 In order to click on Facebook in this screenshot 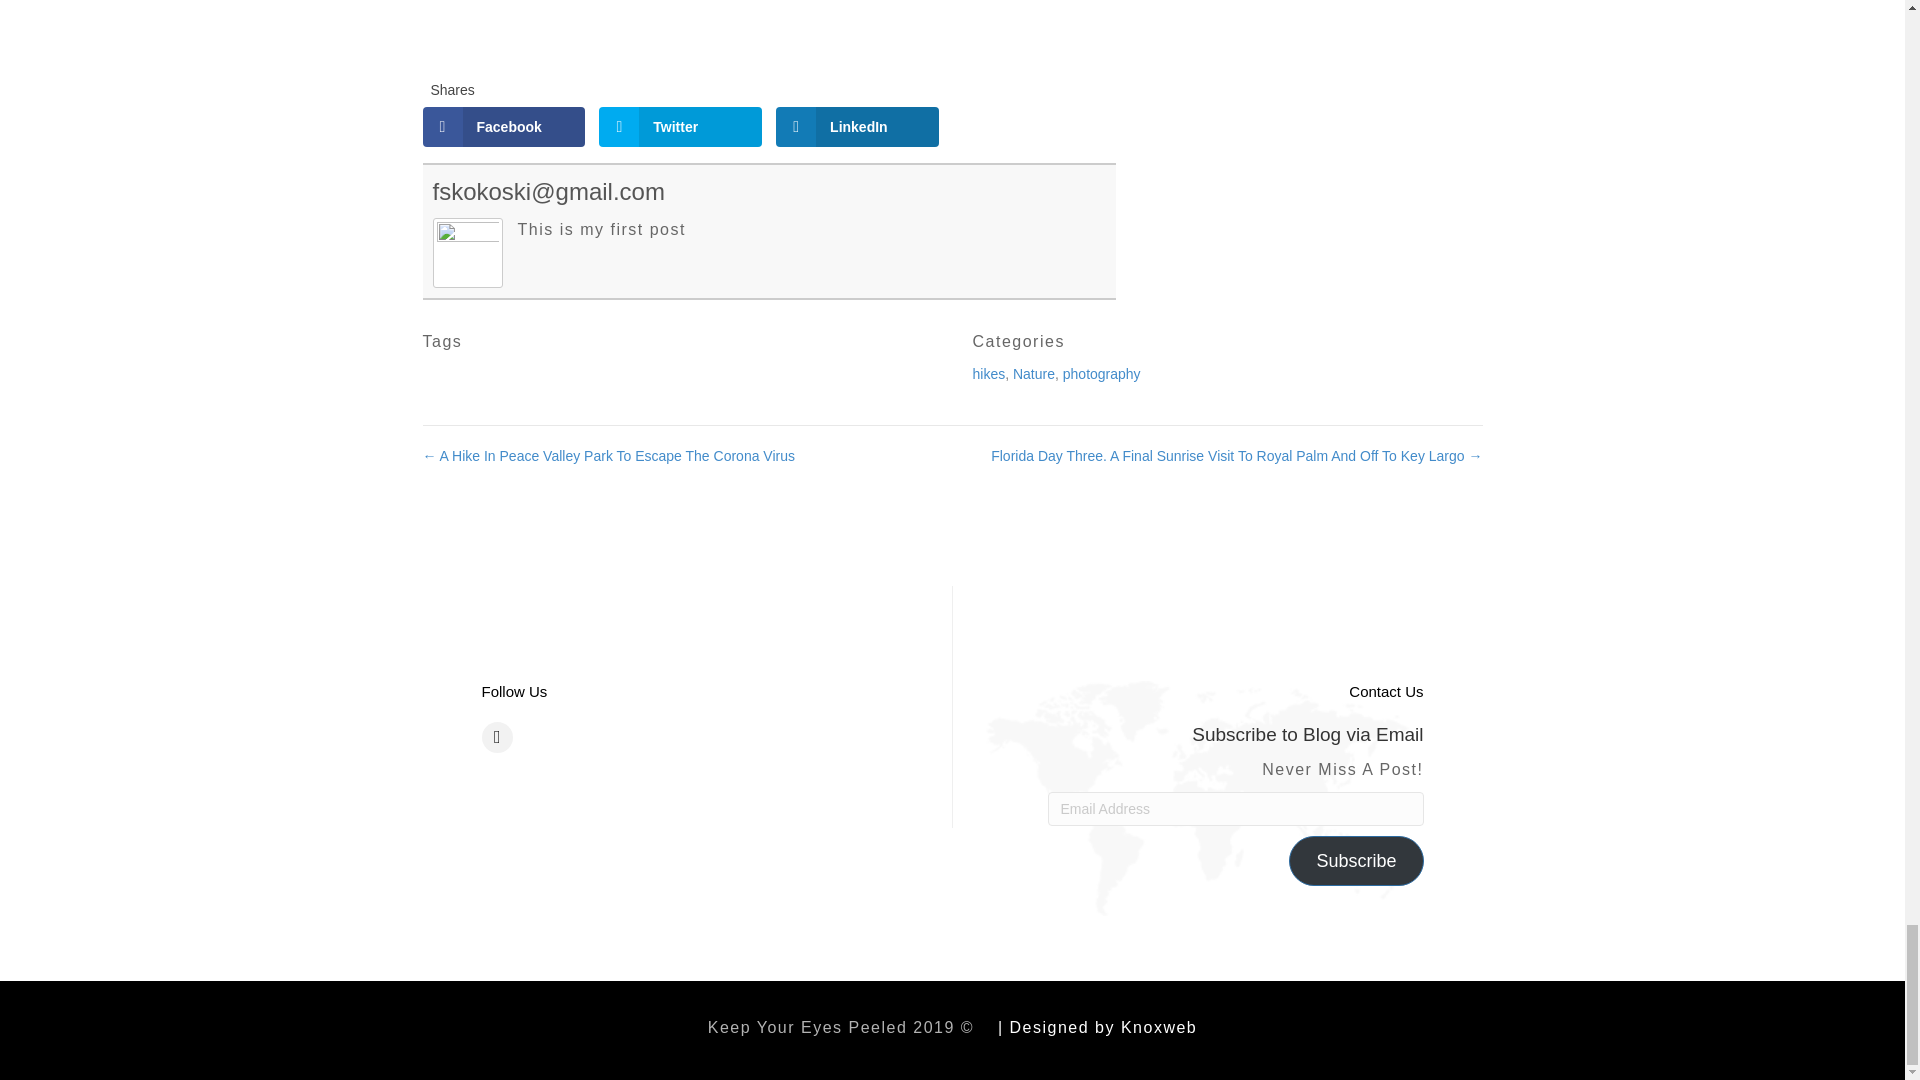, I will do `click(504, 126)`.